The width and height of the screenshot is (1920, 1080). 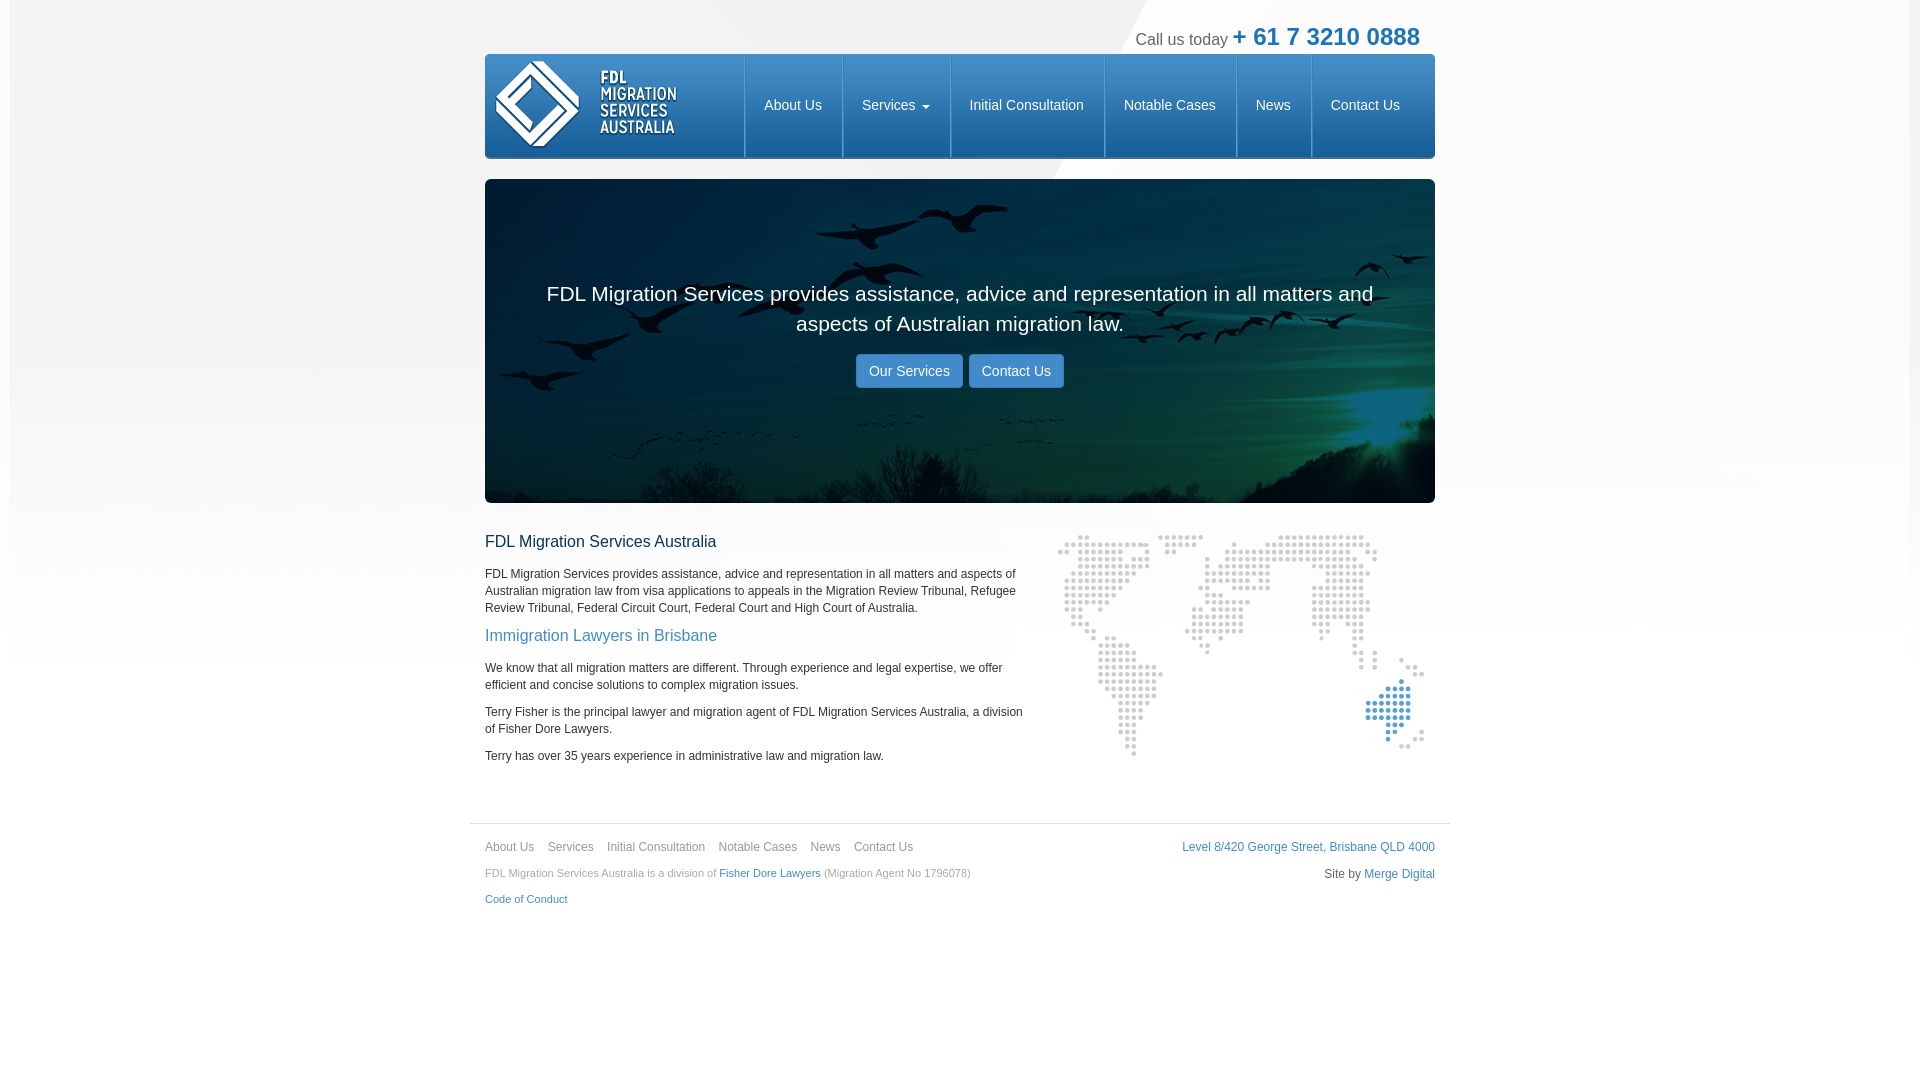 What do you see at coordinates (770, 873) in the screenshot?
I see `Fisher Dore Lawyers` at bounding box center [770, 873].